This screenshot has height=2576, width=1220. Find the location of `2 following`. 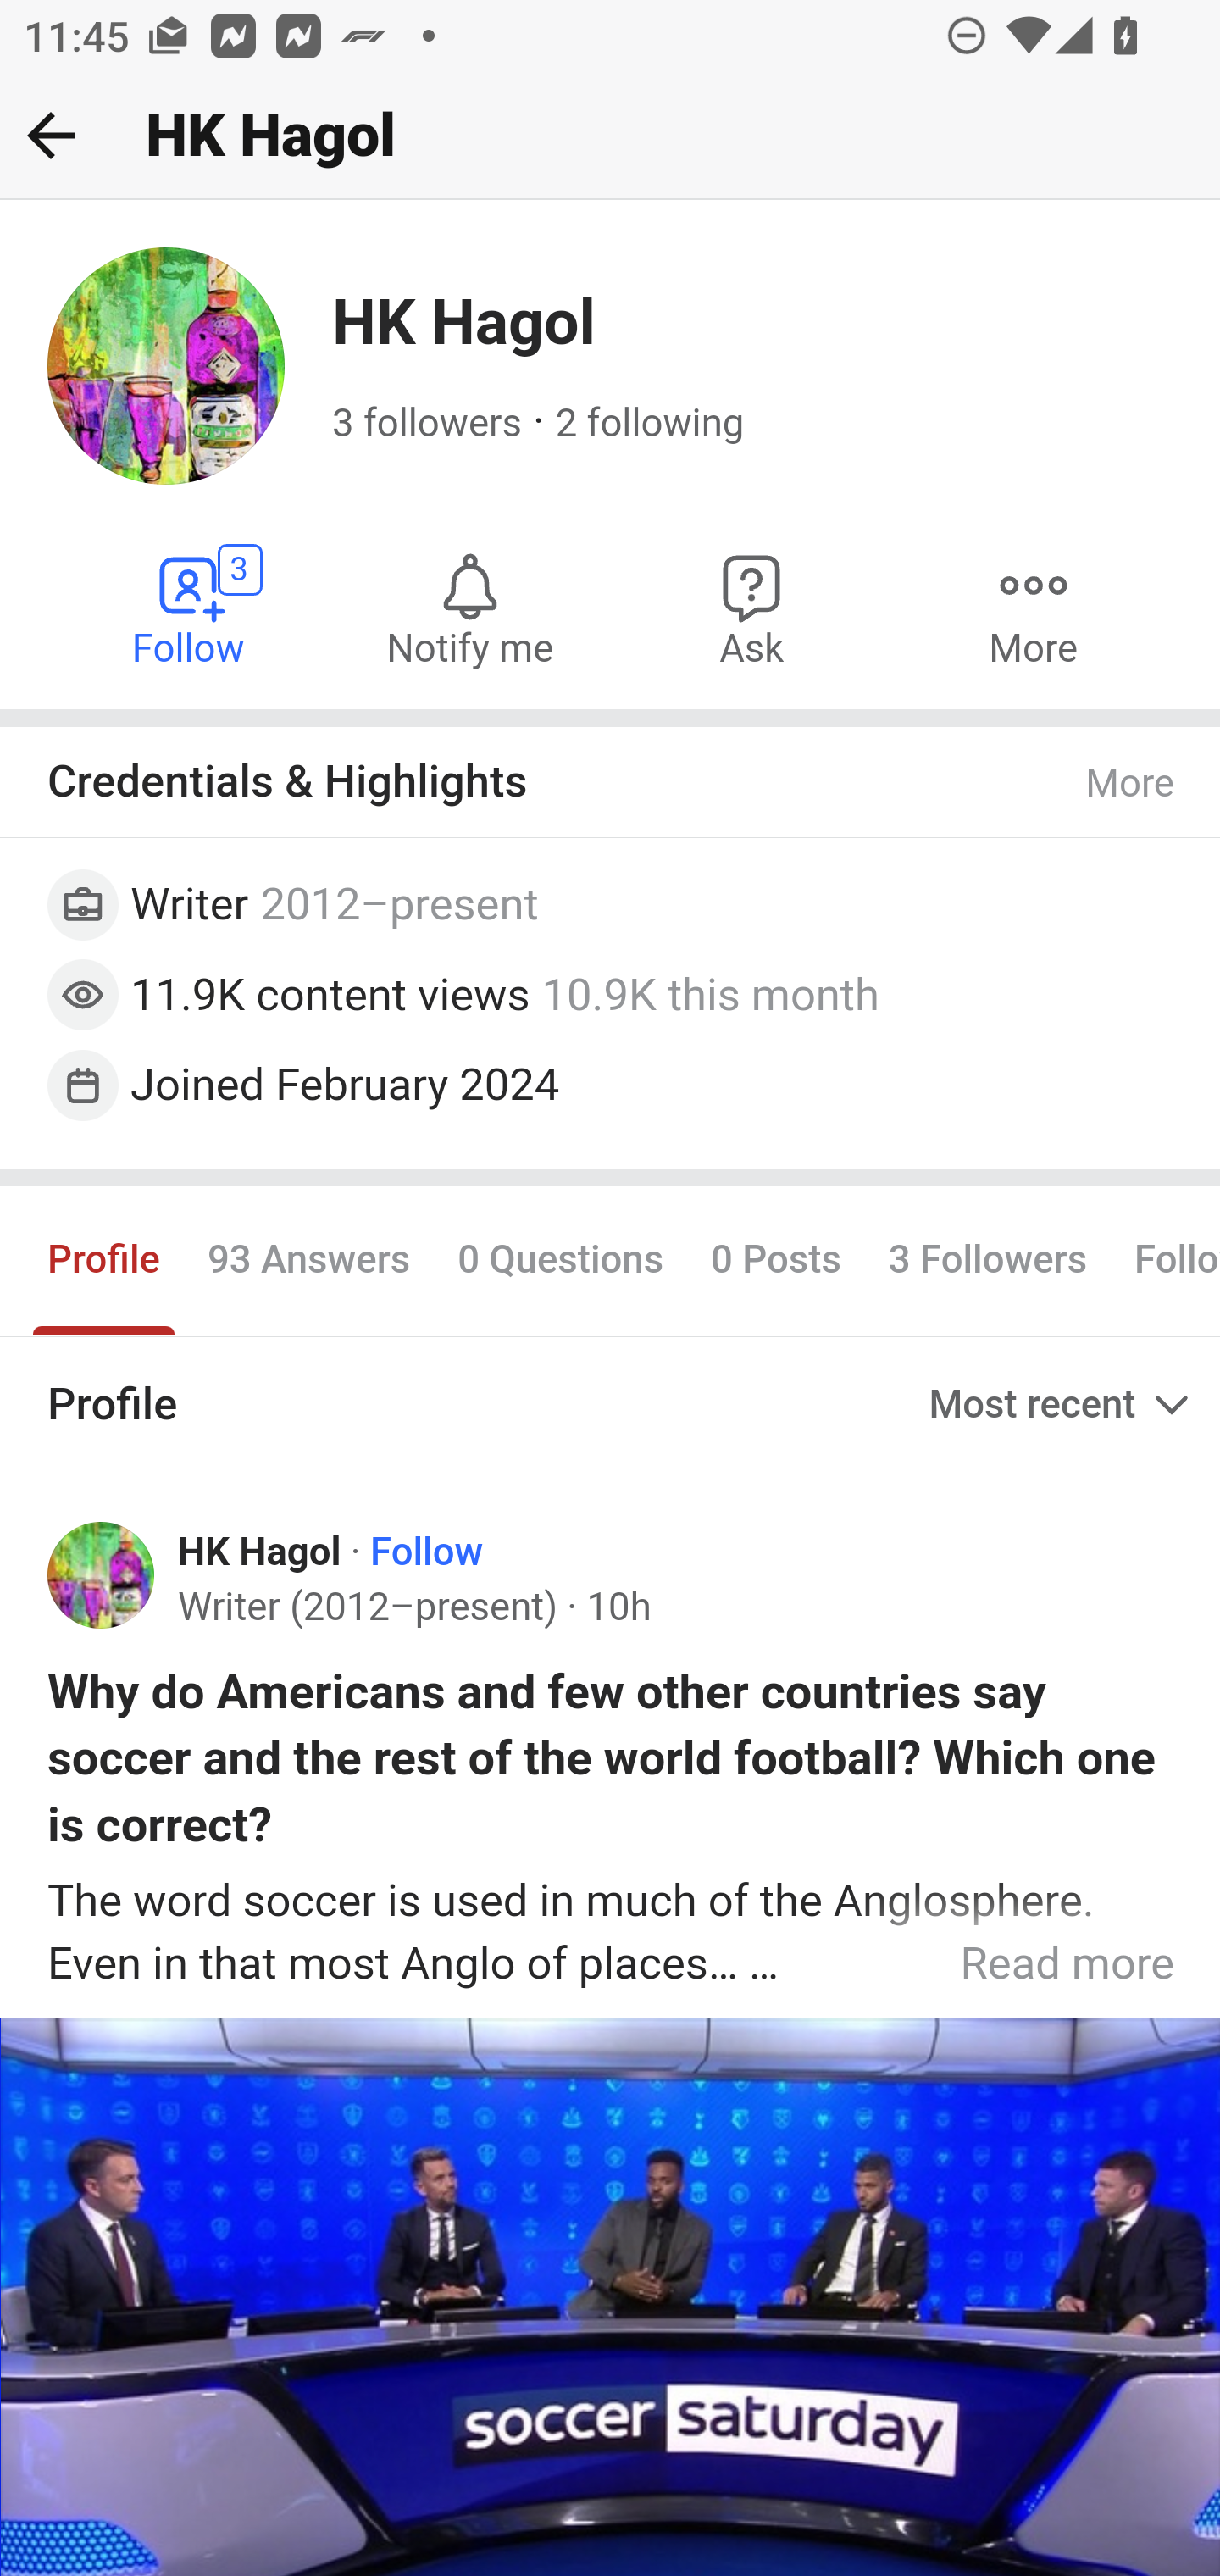

2 following is located at coordinates (650, 424).